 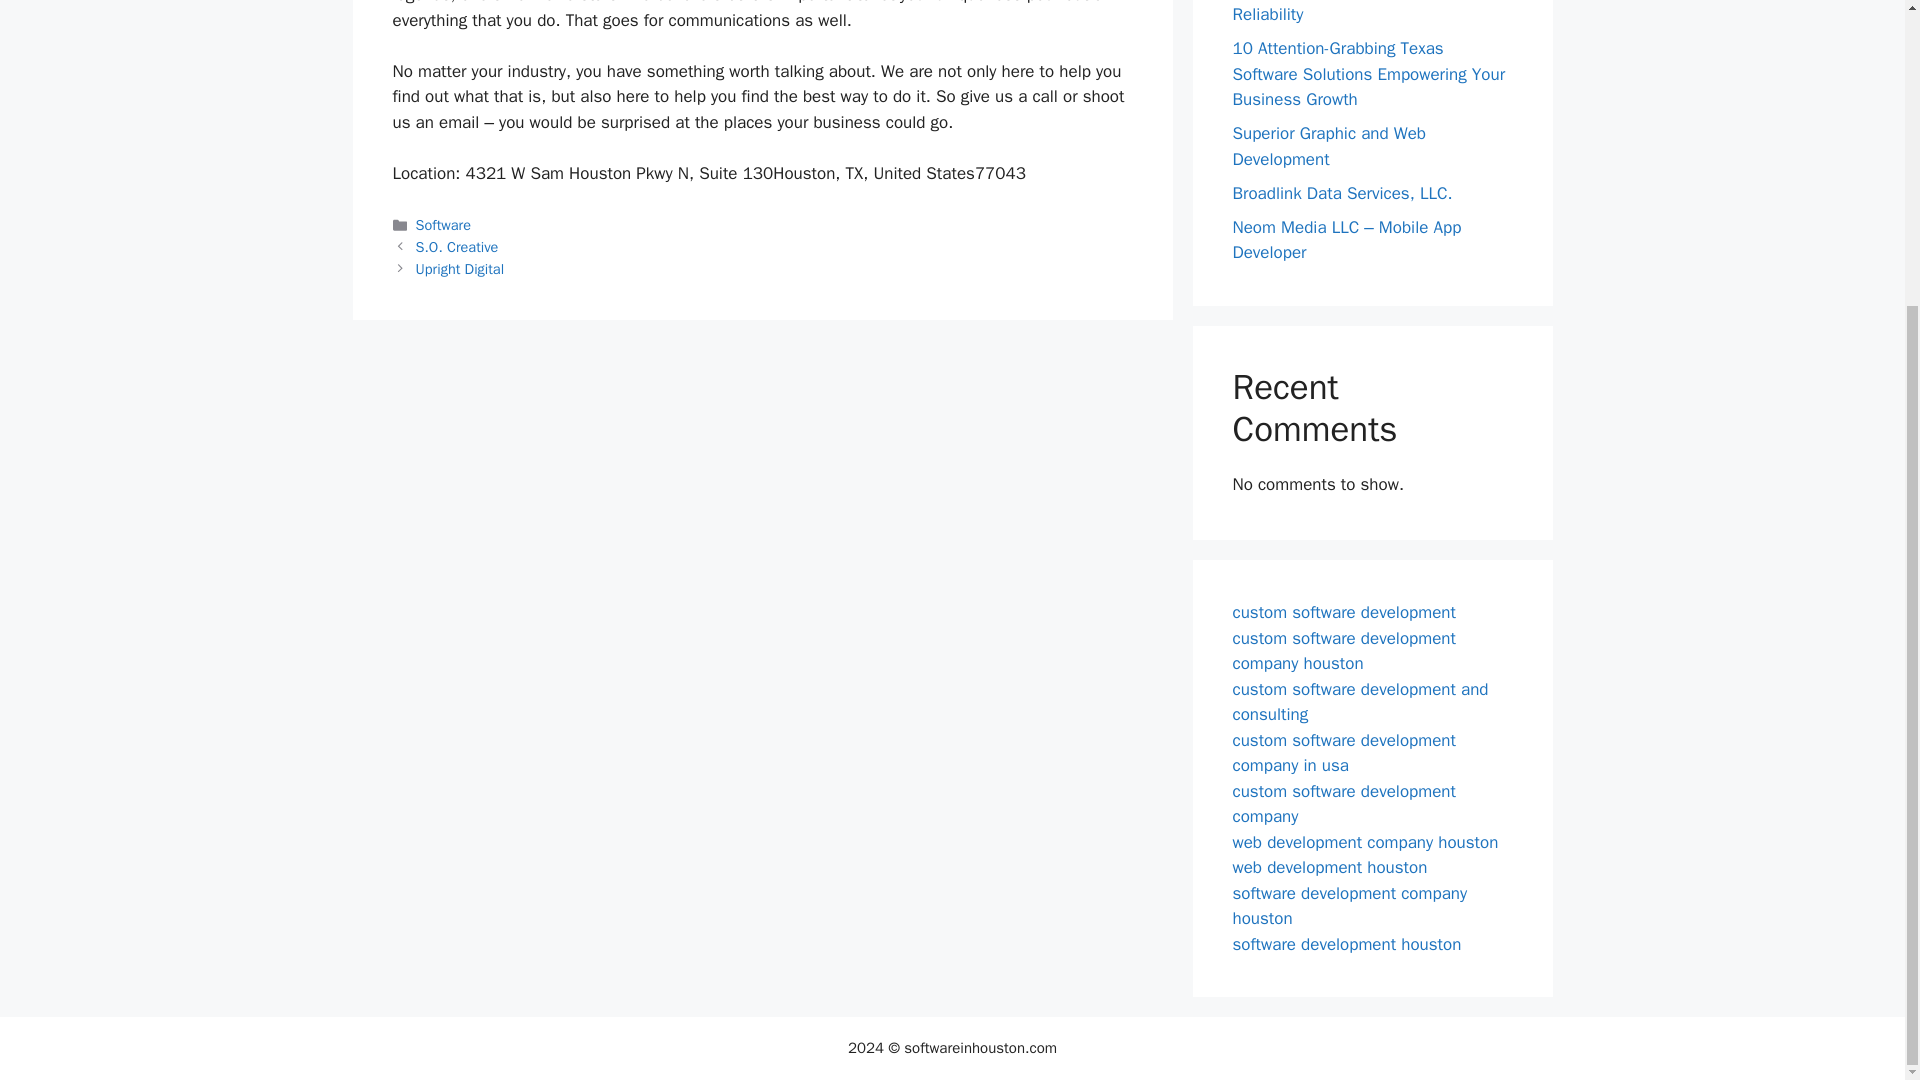 I want to click on software development company houston, so click(x=1349, y=906).